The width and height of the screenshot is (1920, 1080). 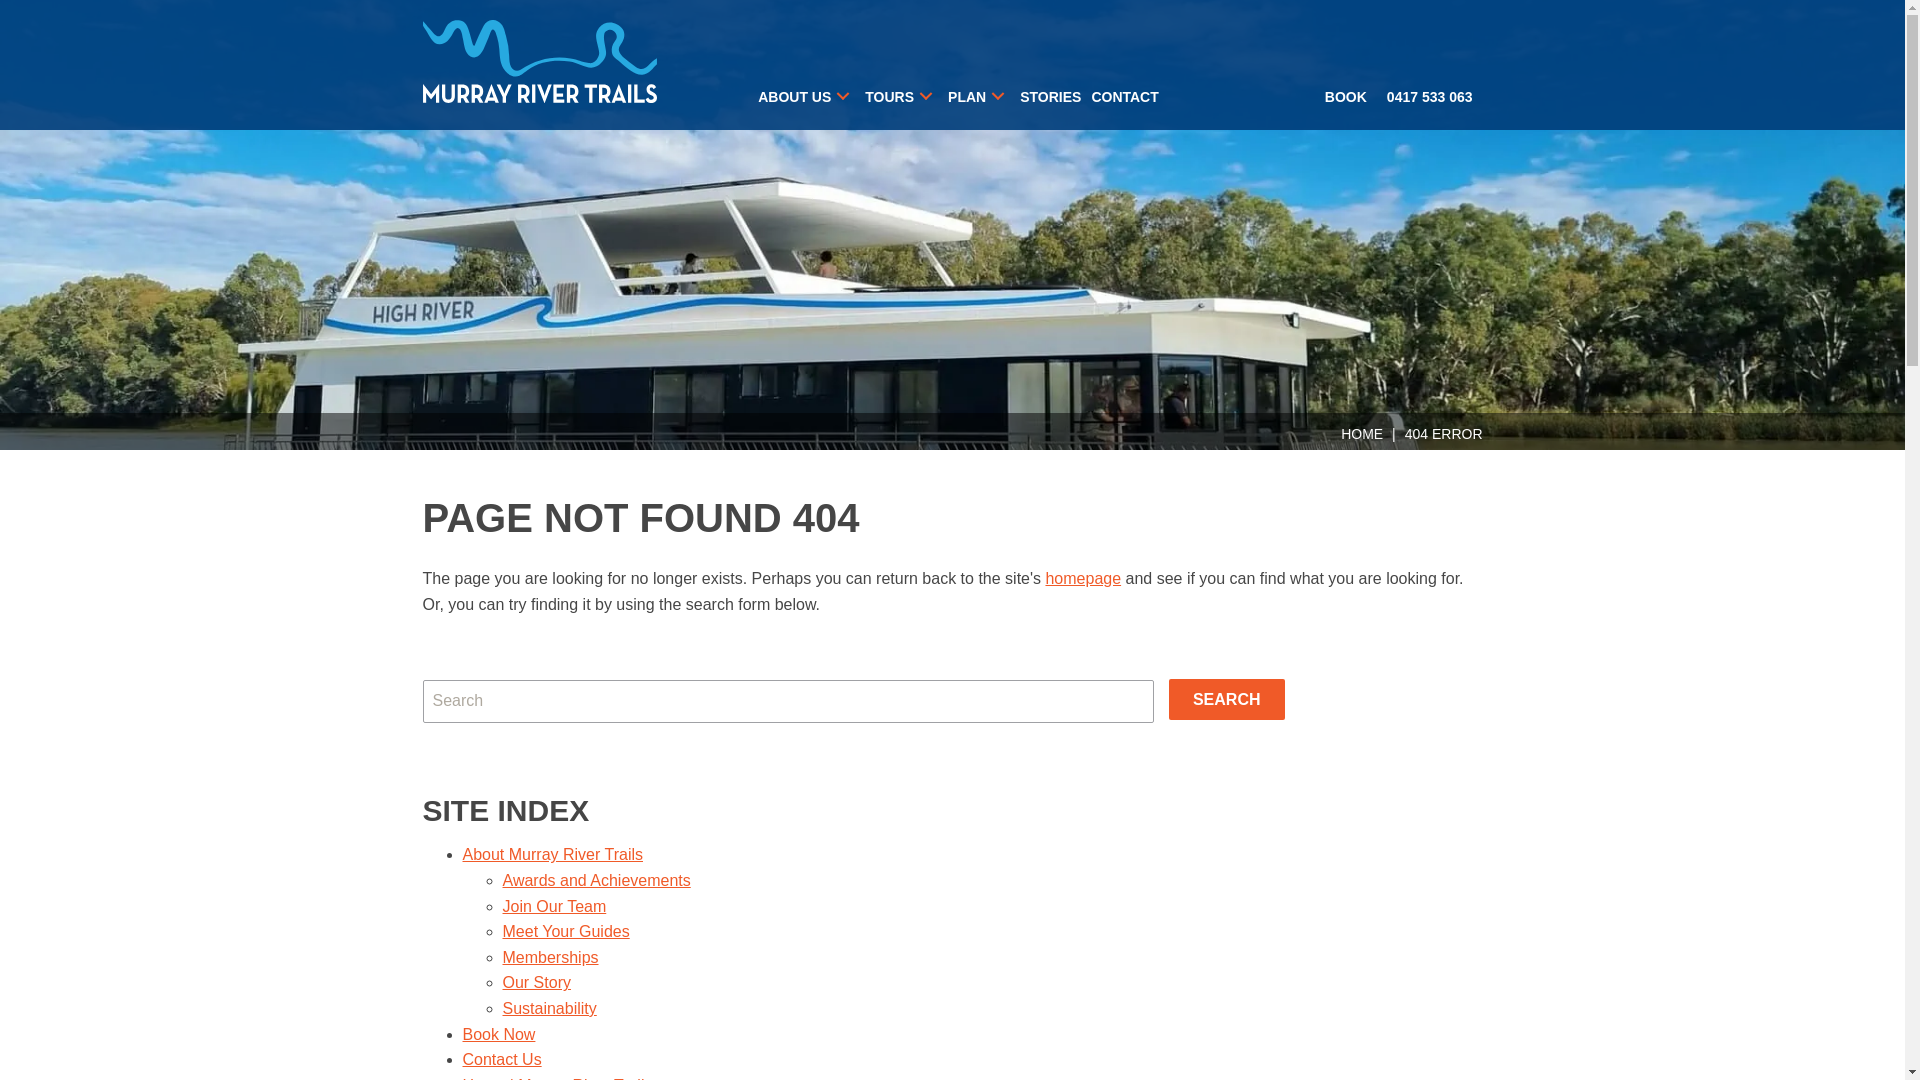 I want to click on STORIES, so click(x=1056, y=92).